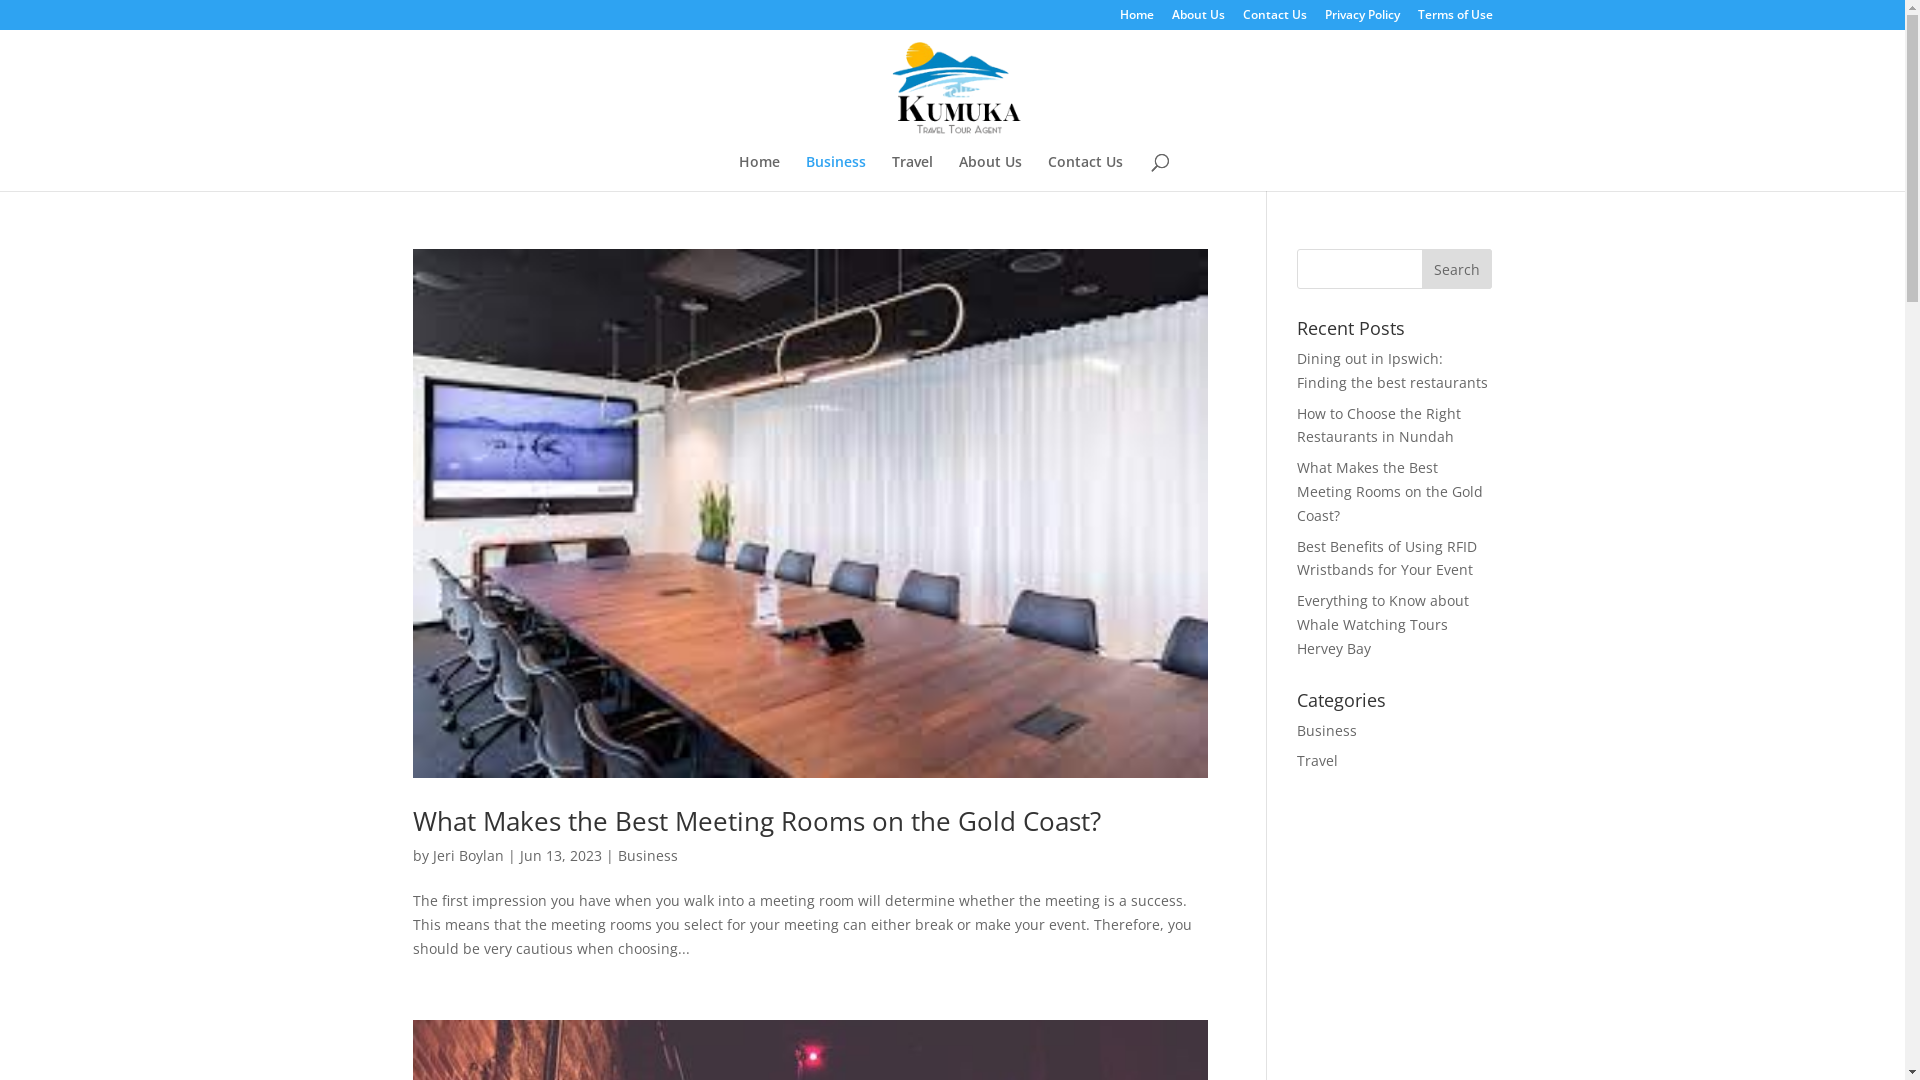 This screenshot has width=1920, height=1080. What do you see at coordinates (1390, 492) in the screenshot?
I see `What Makes the Best Meeting Rooms on the Gold Coast?` at bounding box center [1390, 492].